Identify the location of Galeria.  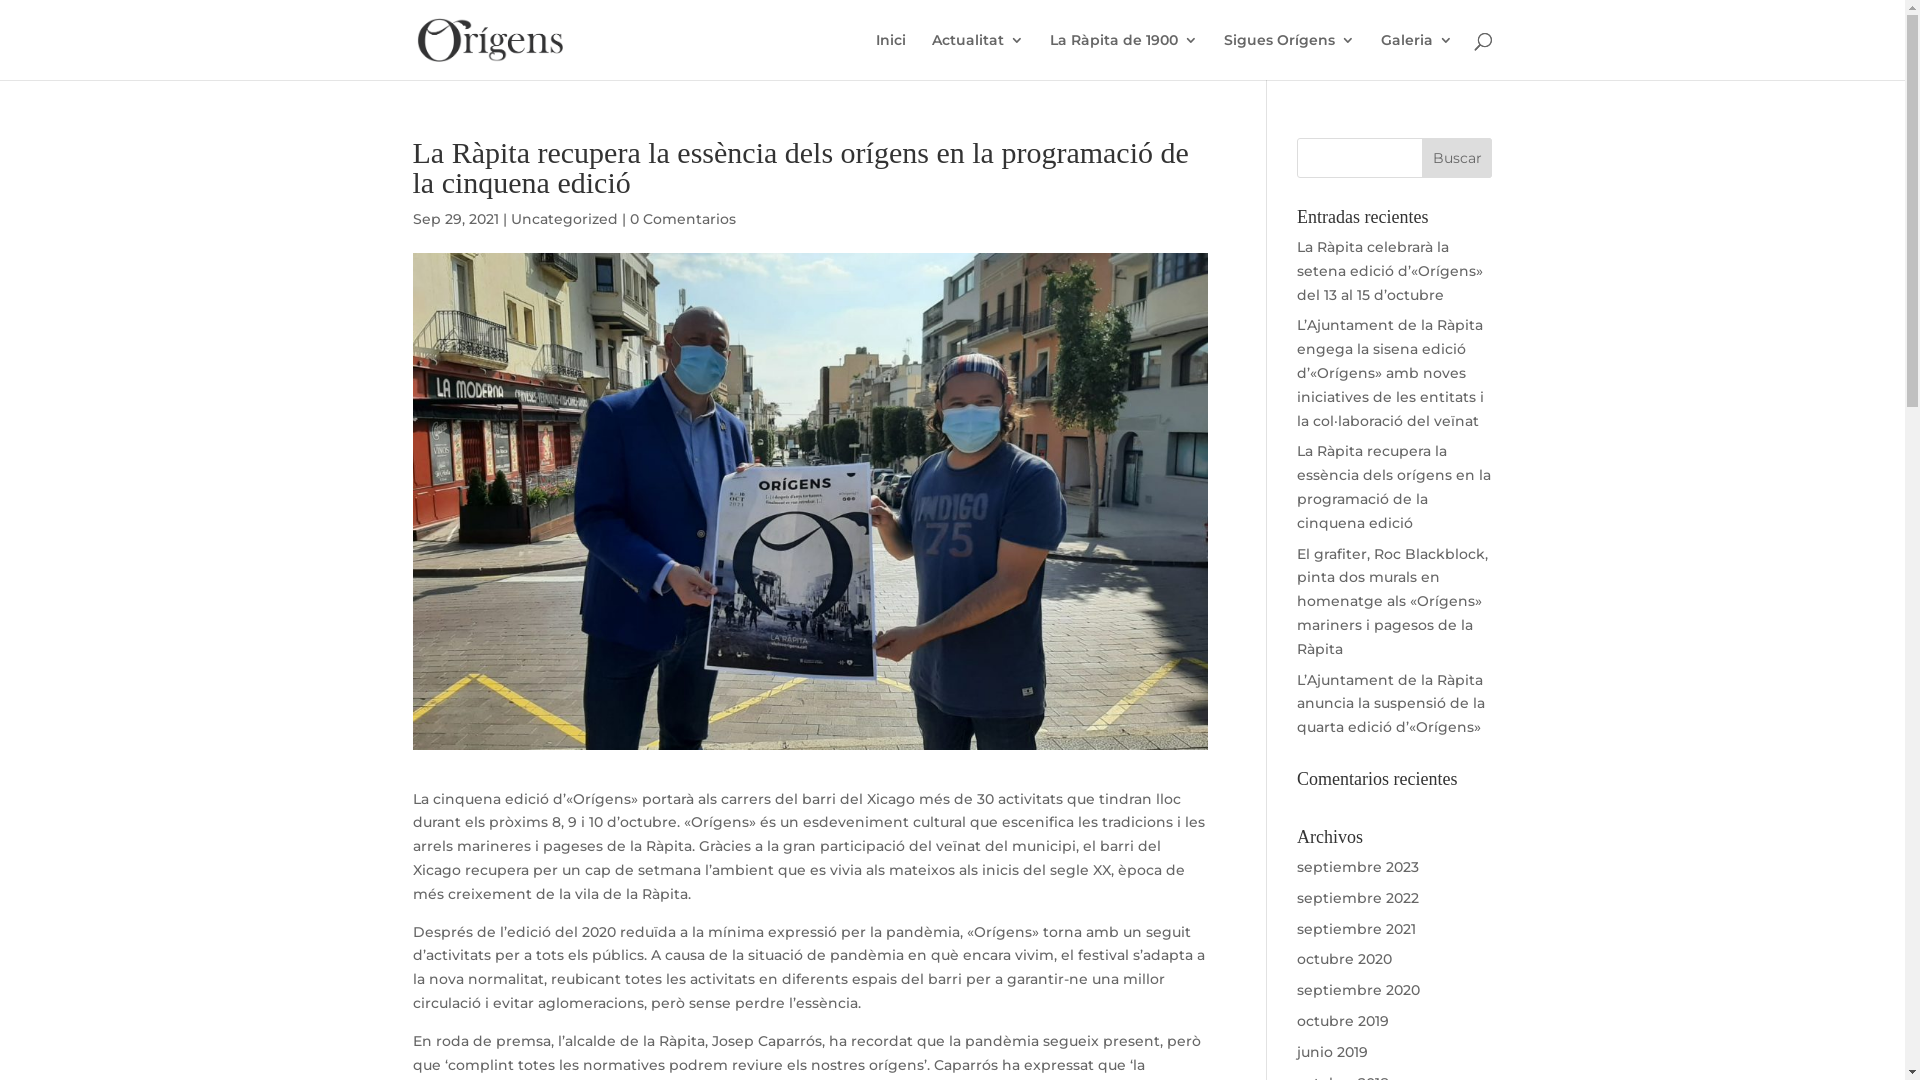
(1416, 56).